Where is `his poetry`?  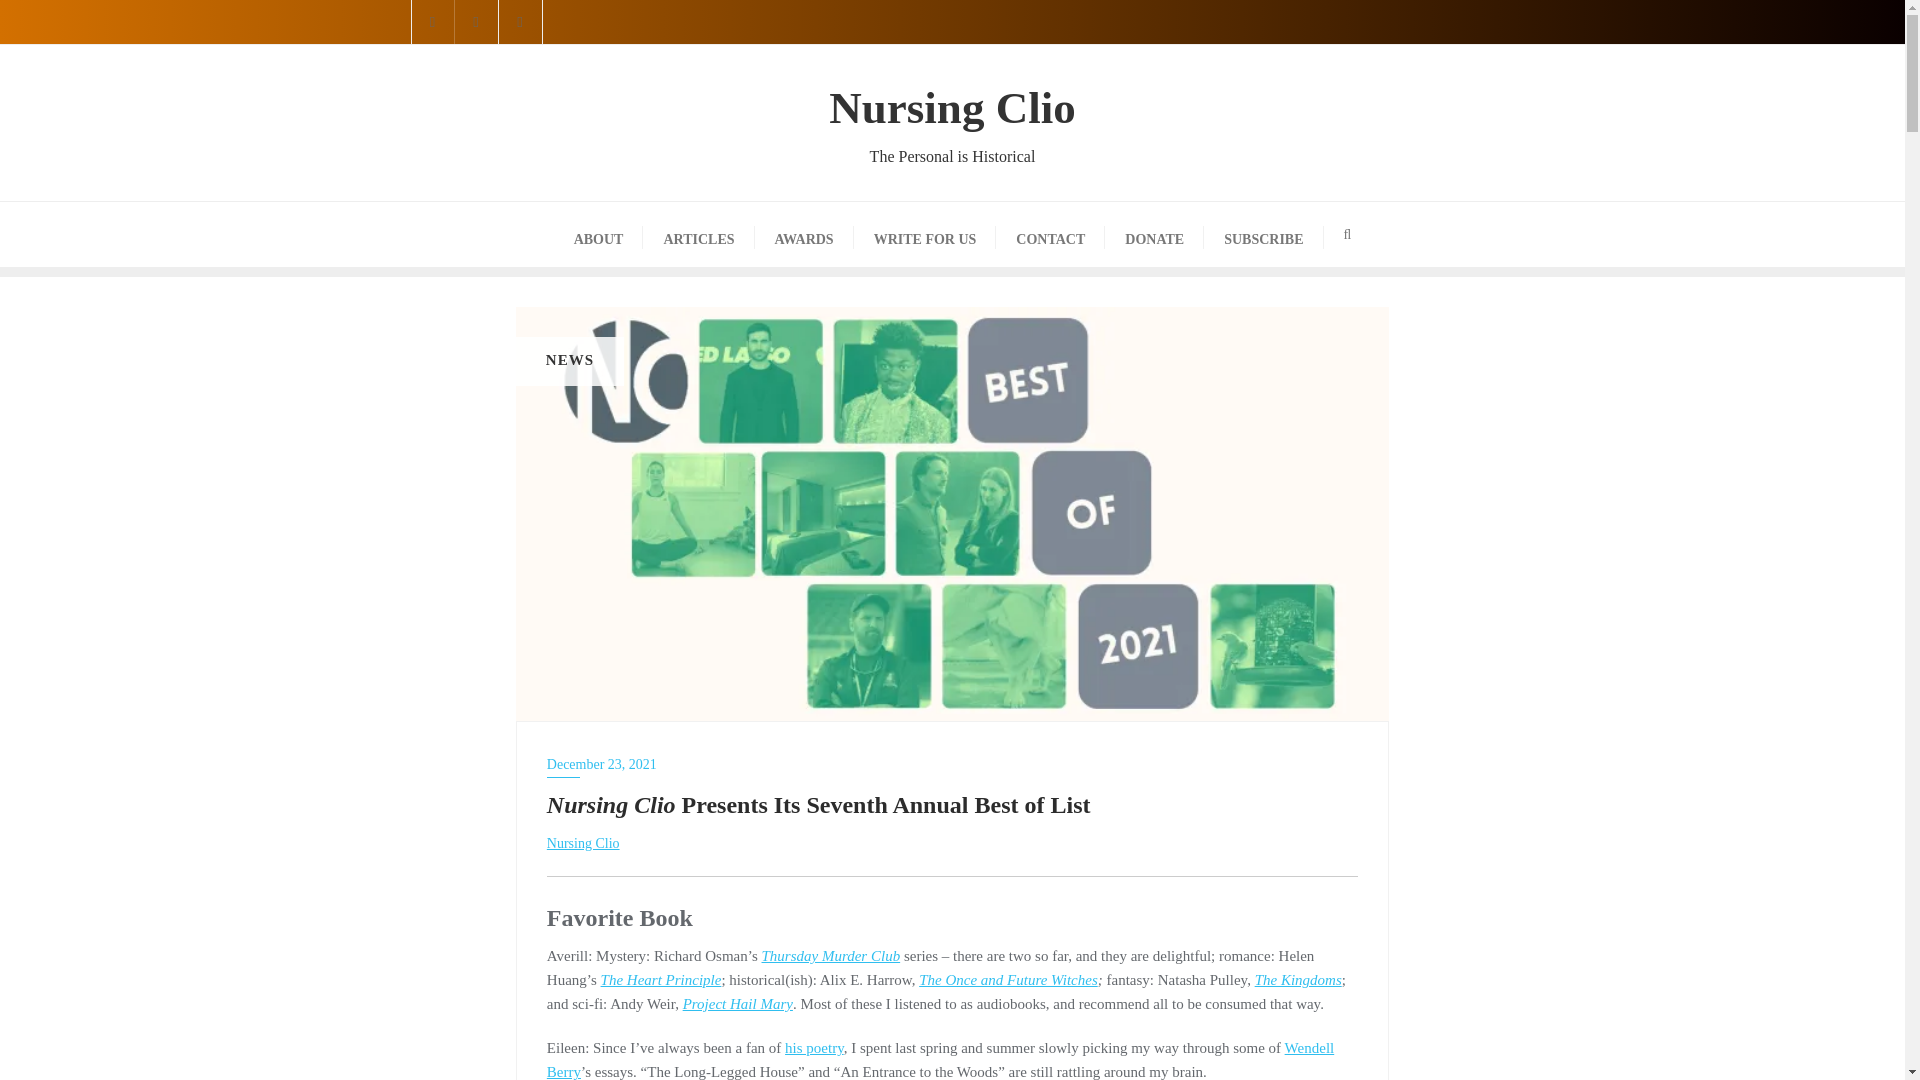
his poetry is located at coordinates (814, 1048).